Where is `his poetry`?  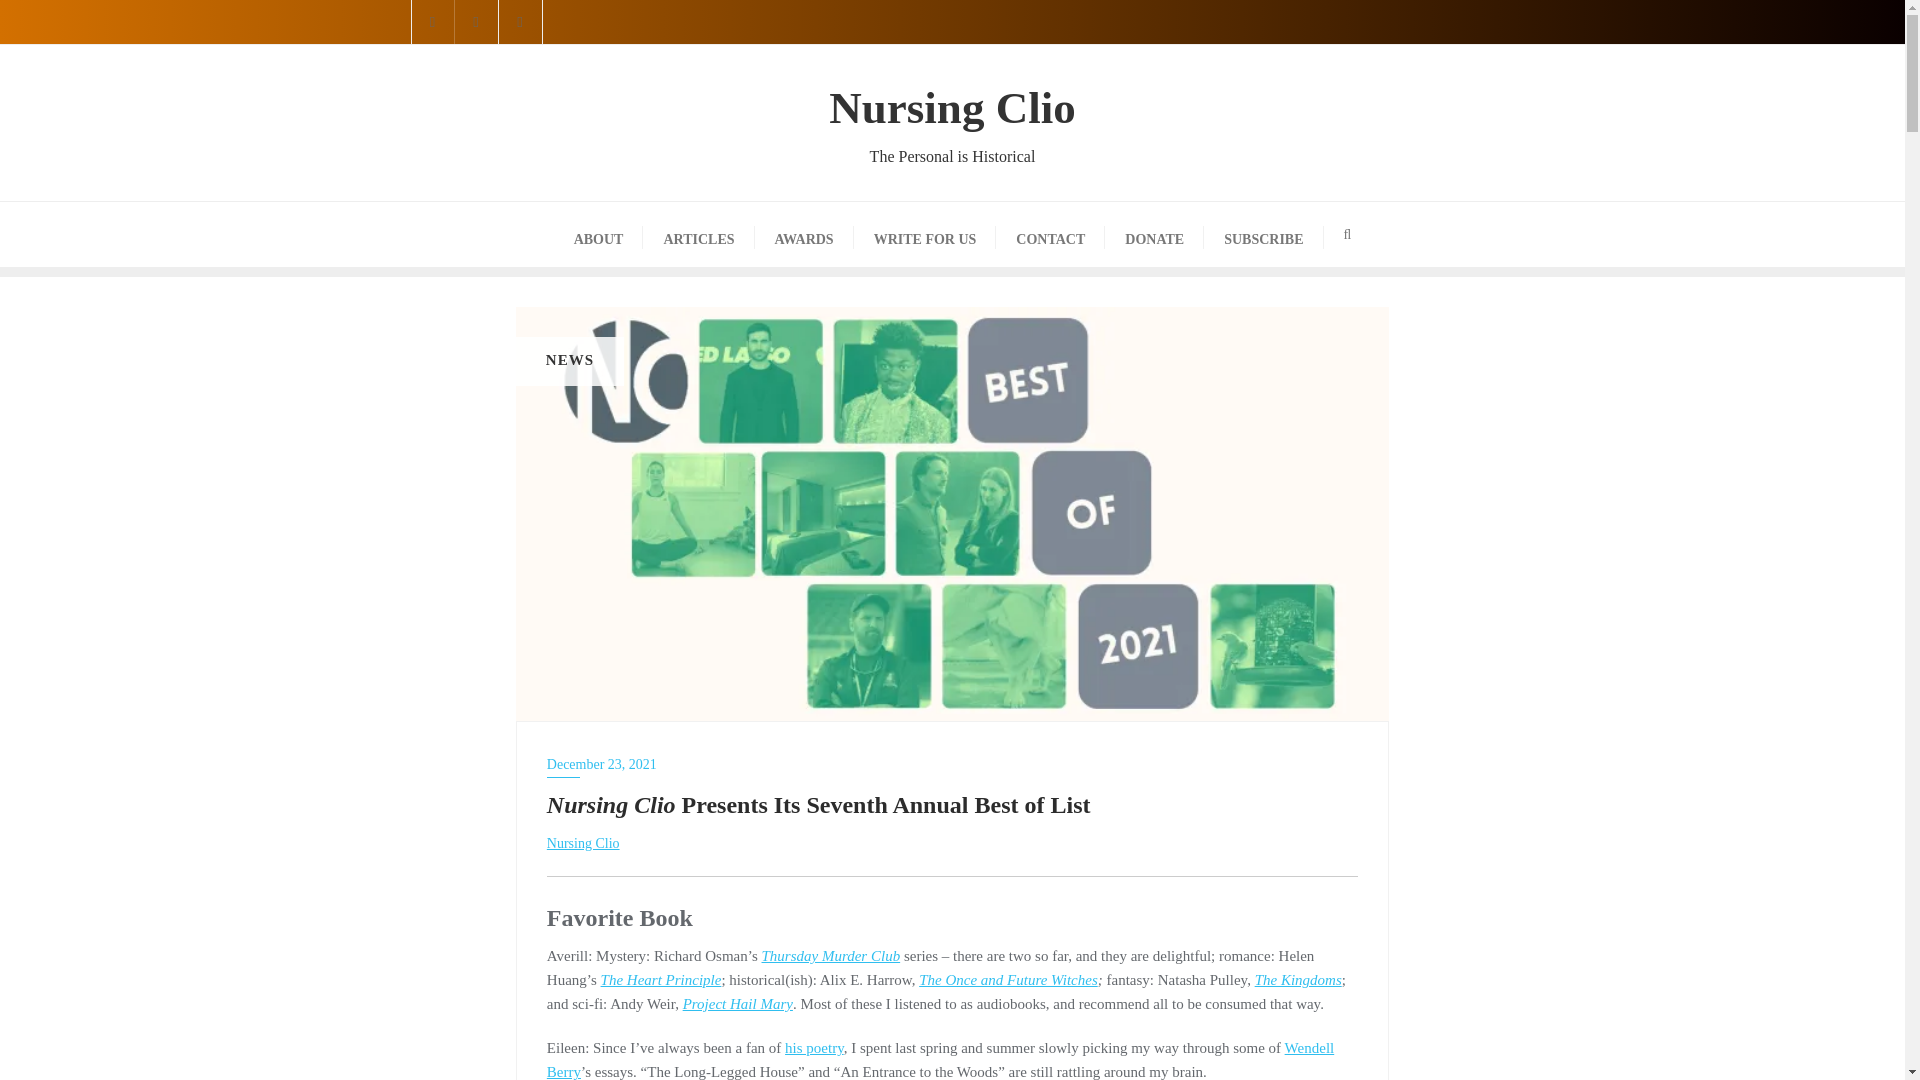
his poetry is located at coordinates (814, 1048).